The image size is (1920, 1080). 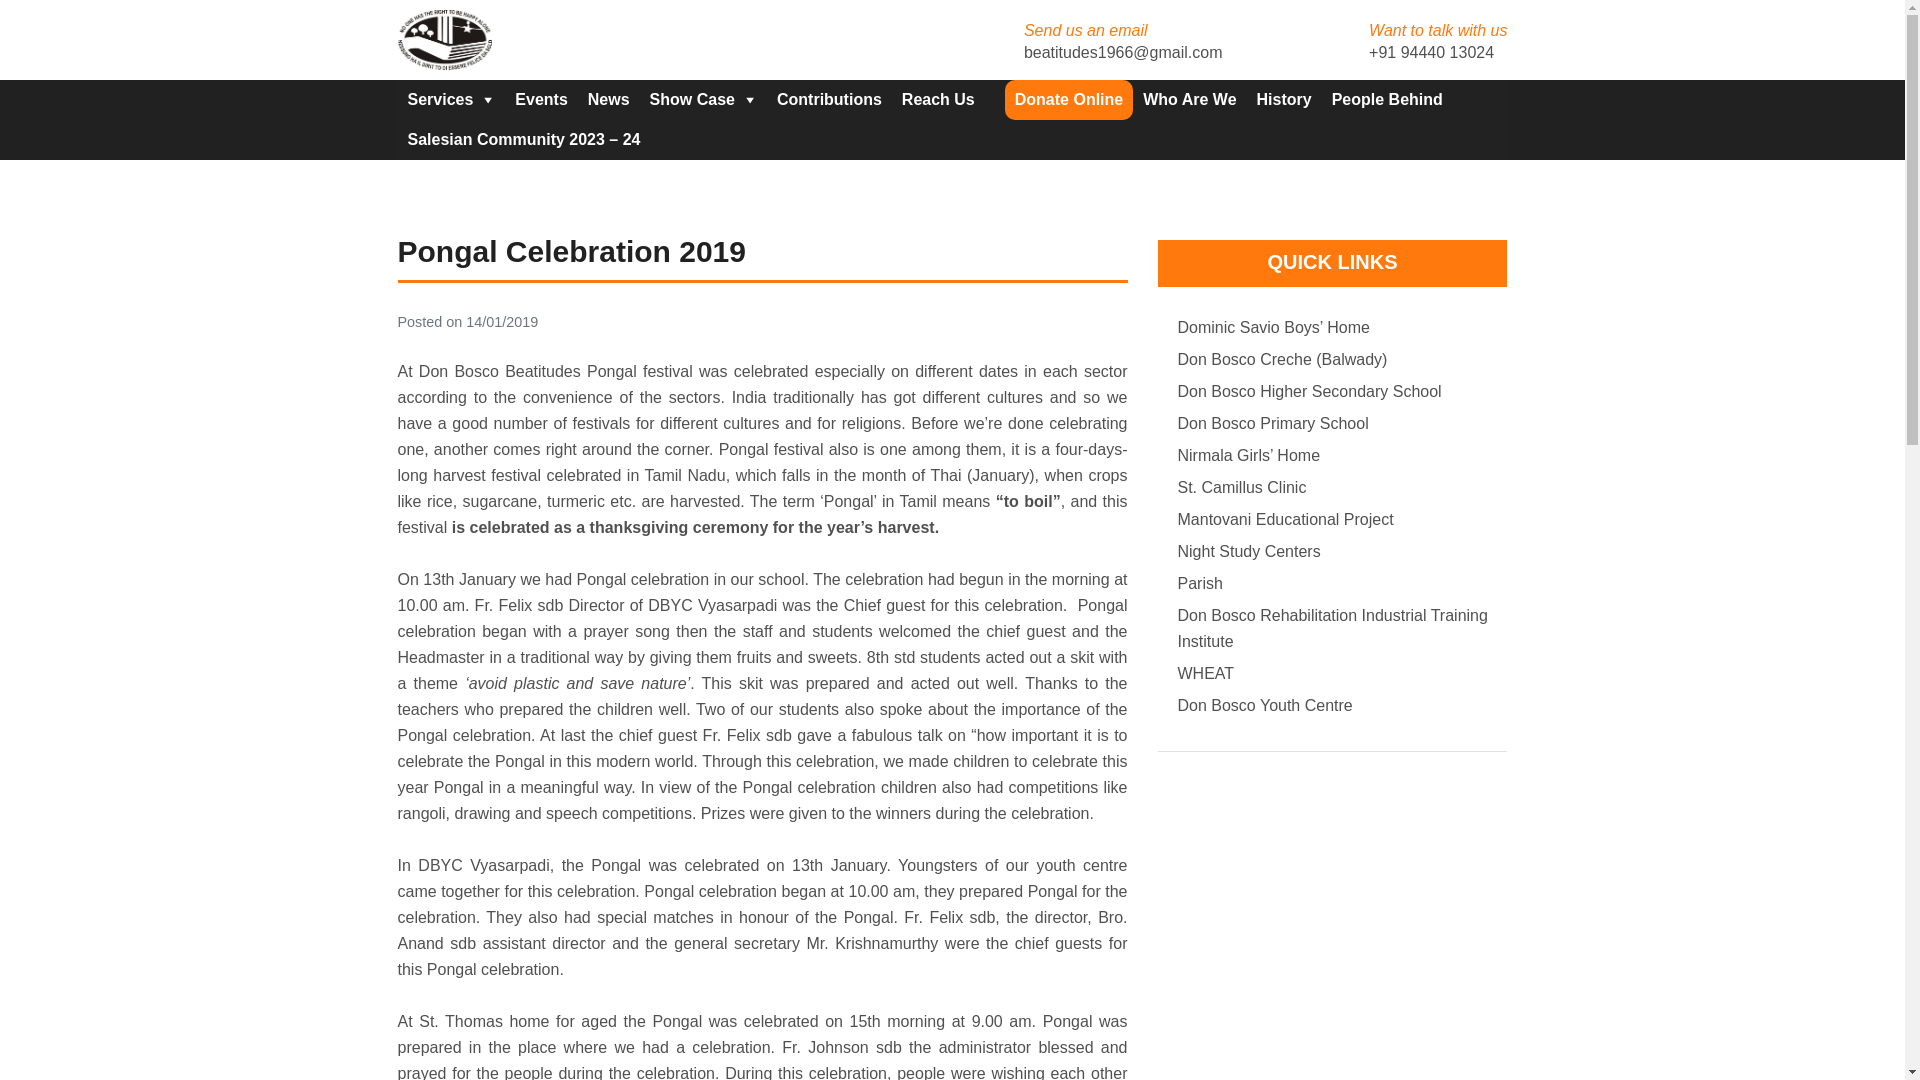 What do you see at coordinates (608, 99) in the screenshot?
I see `News` at bounding box center [608, 99].